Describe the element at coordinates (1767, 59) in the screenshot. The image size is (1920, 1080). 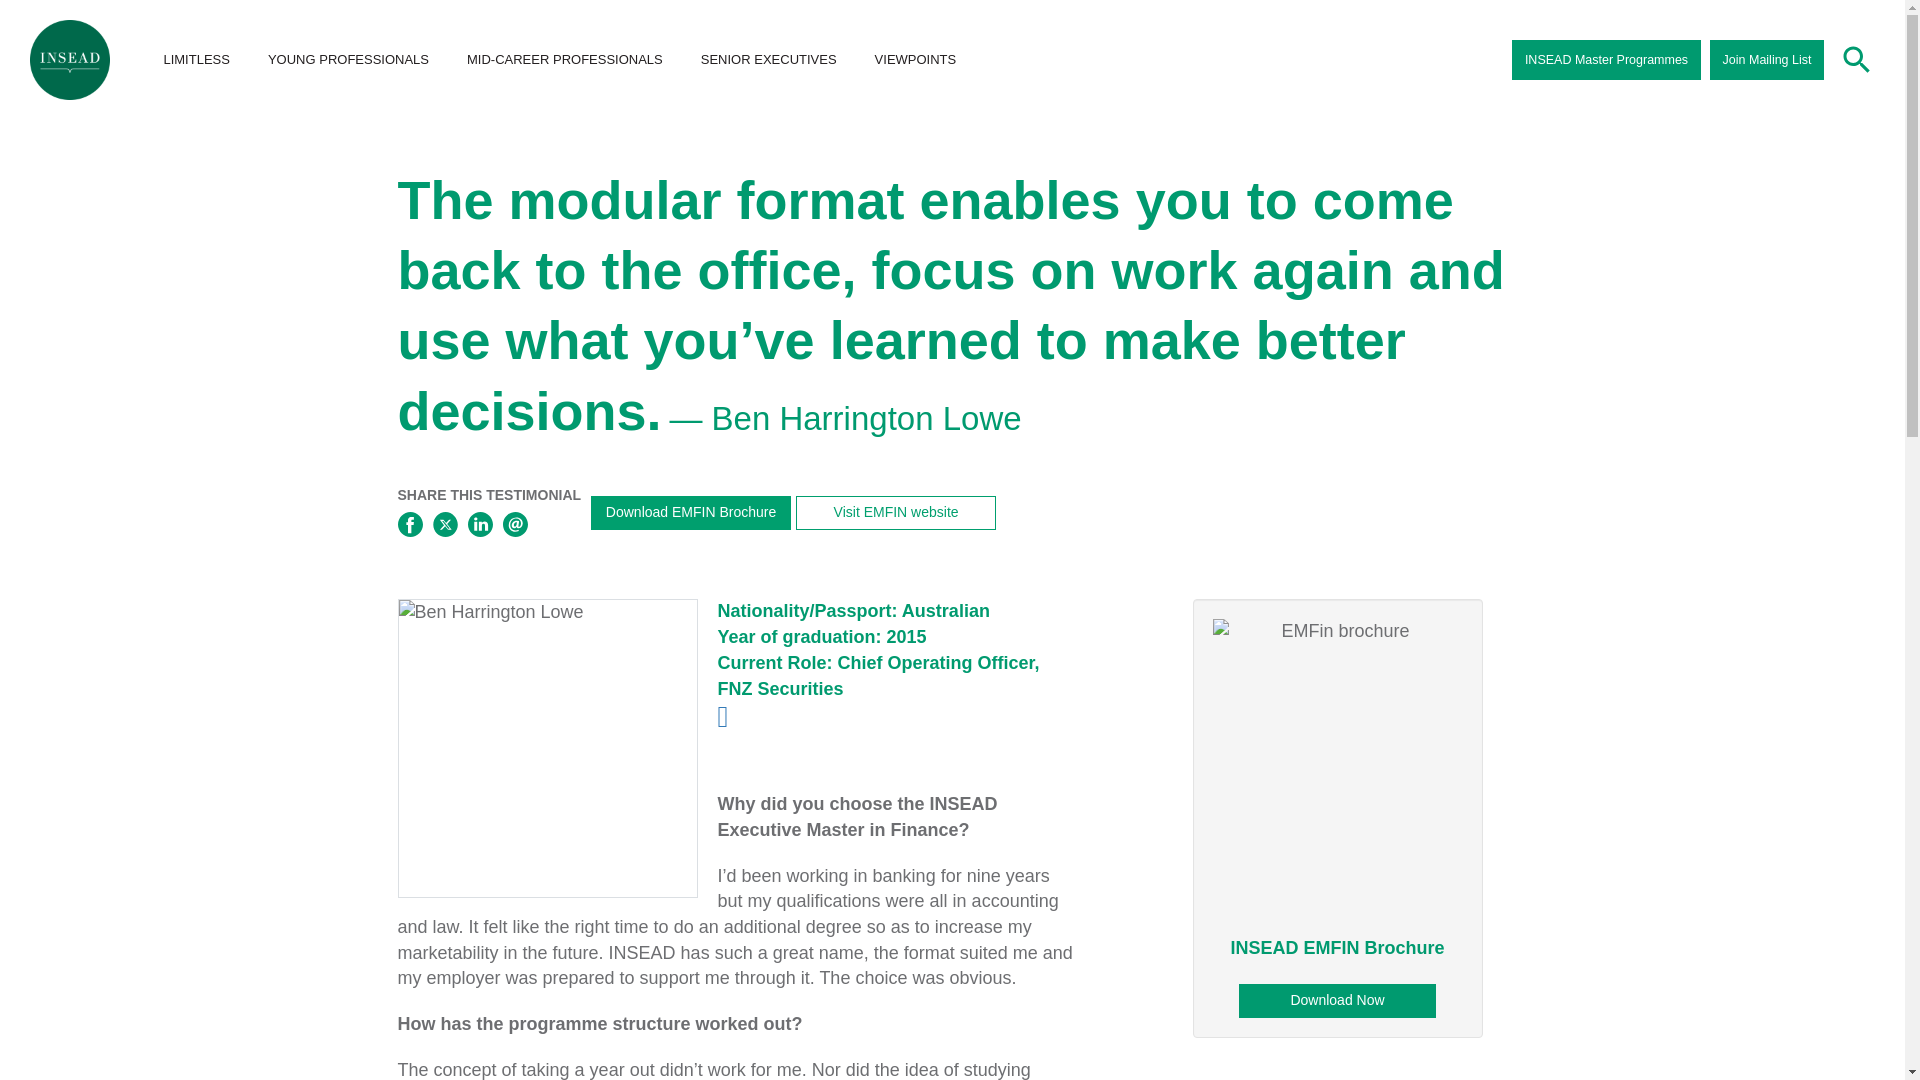
I see `Join Mailing List` at that location.